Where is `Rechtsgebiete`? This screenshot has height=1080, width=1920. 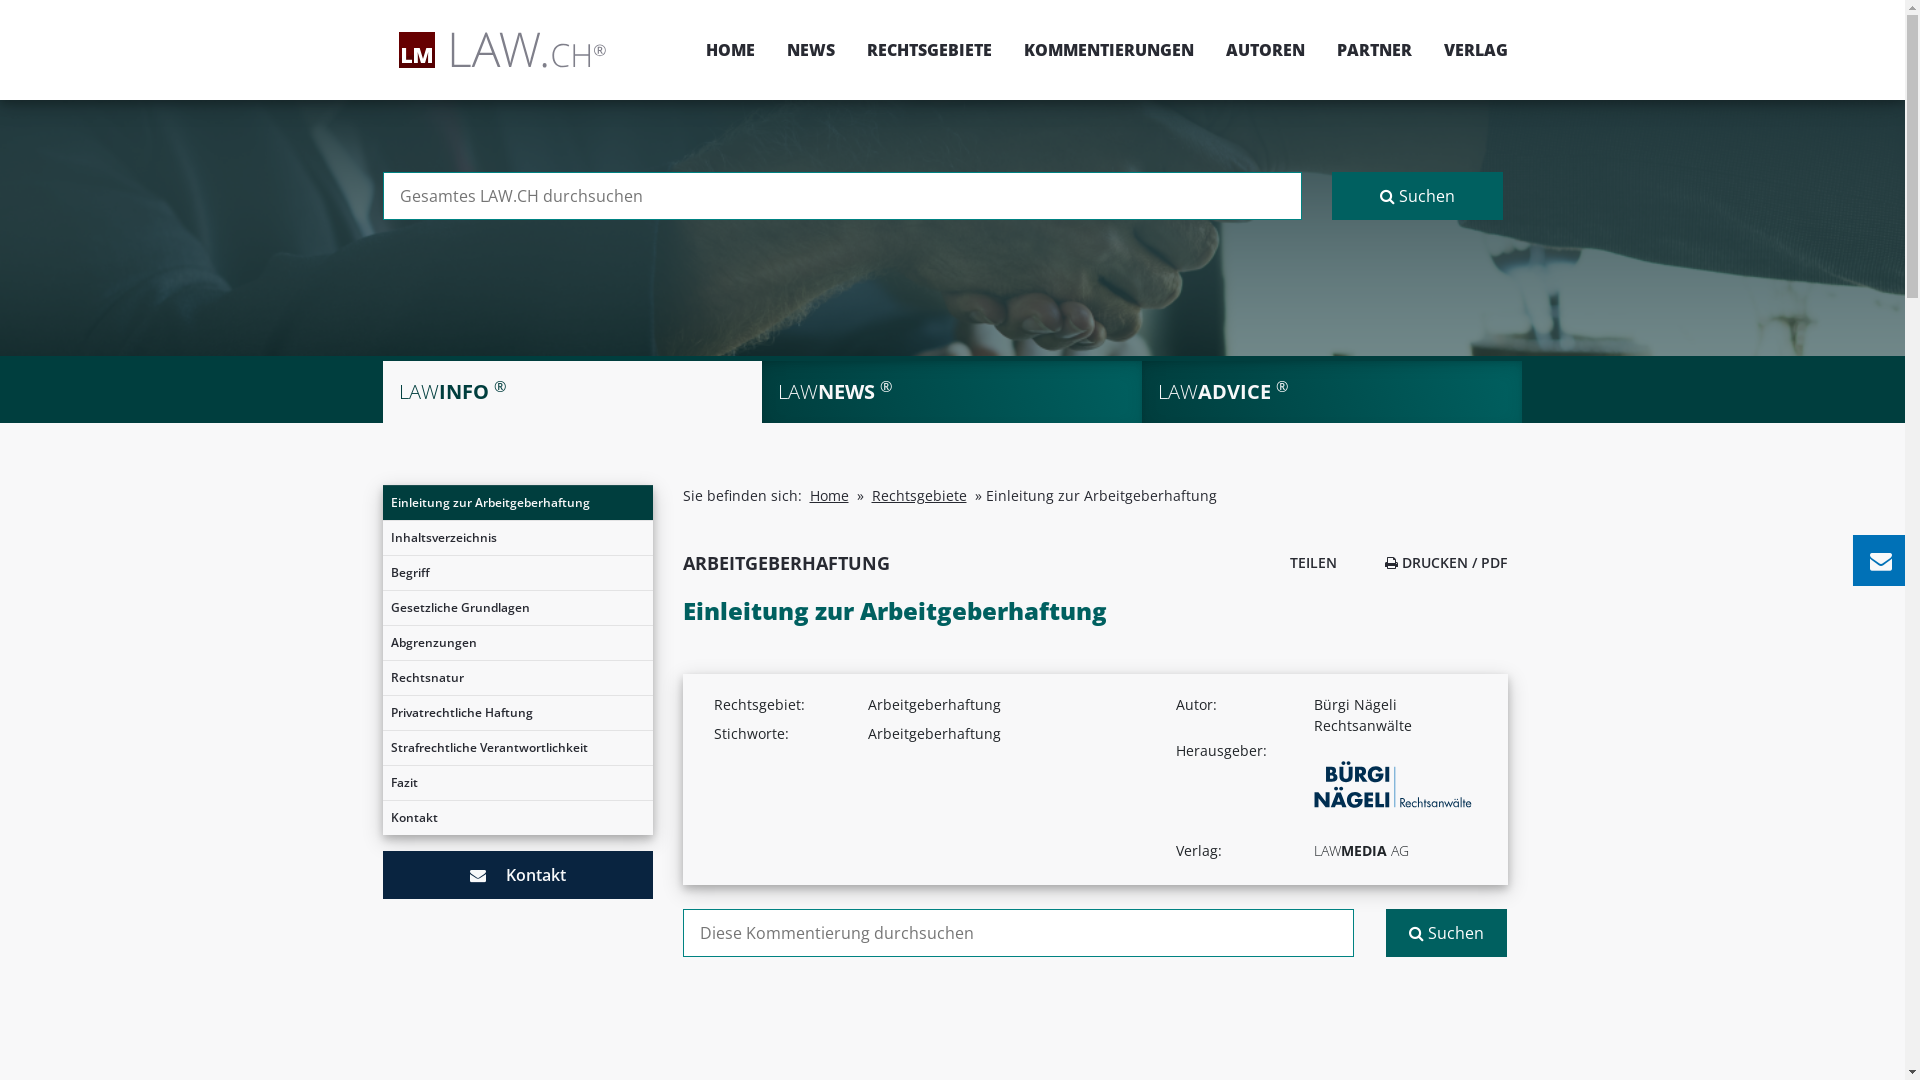
Rechtsgebiete is located at coordinates (920, 496).